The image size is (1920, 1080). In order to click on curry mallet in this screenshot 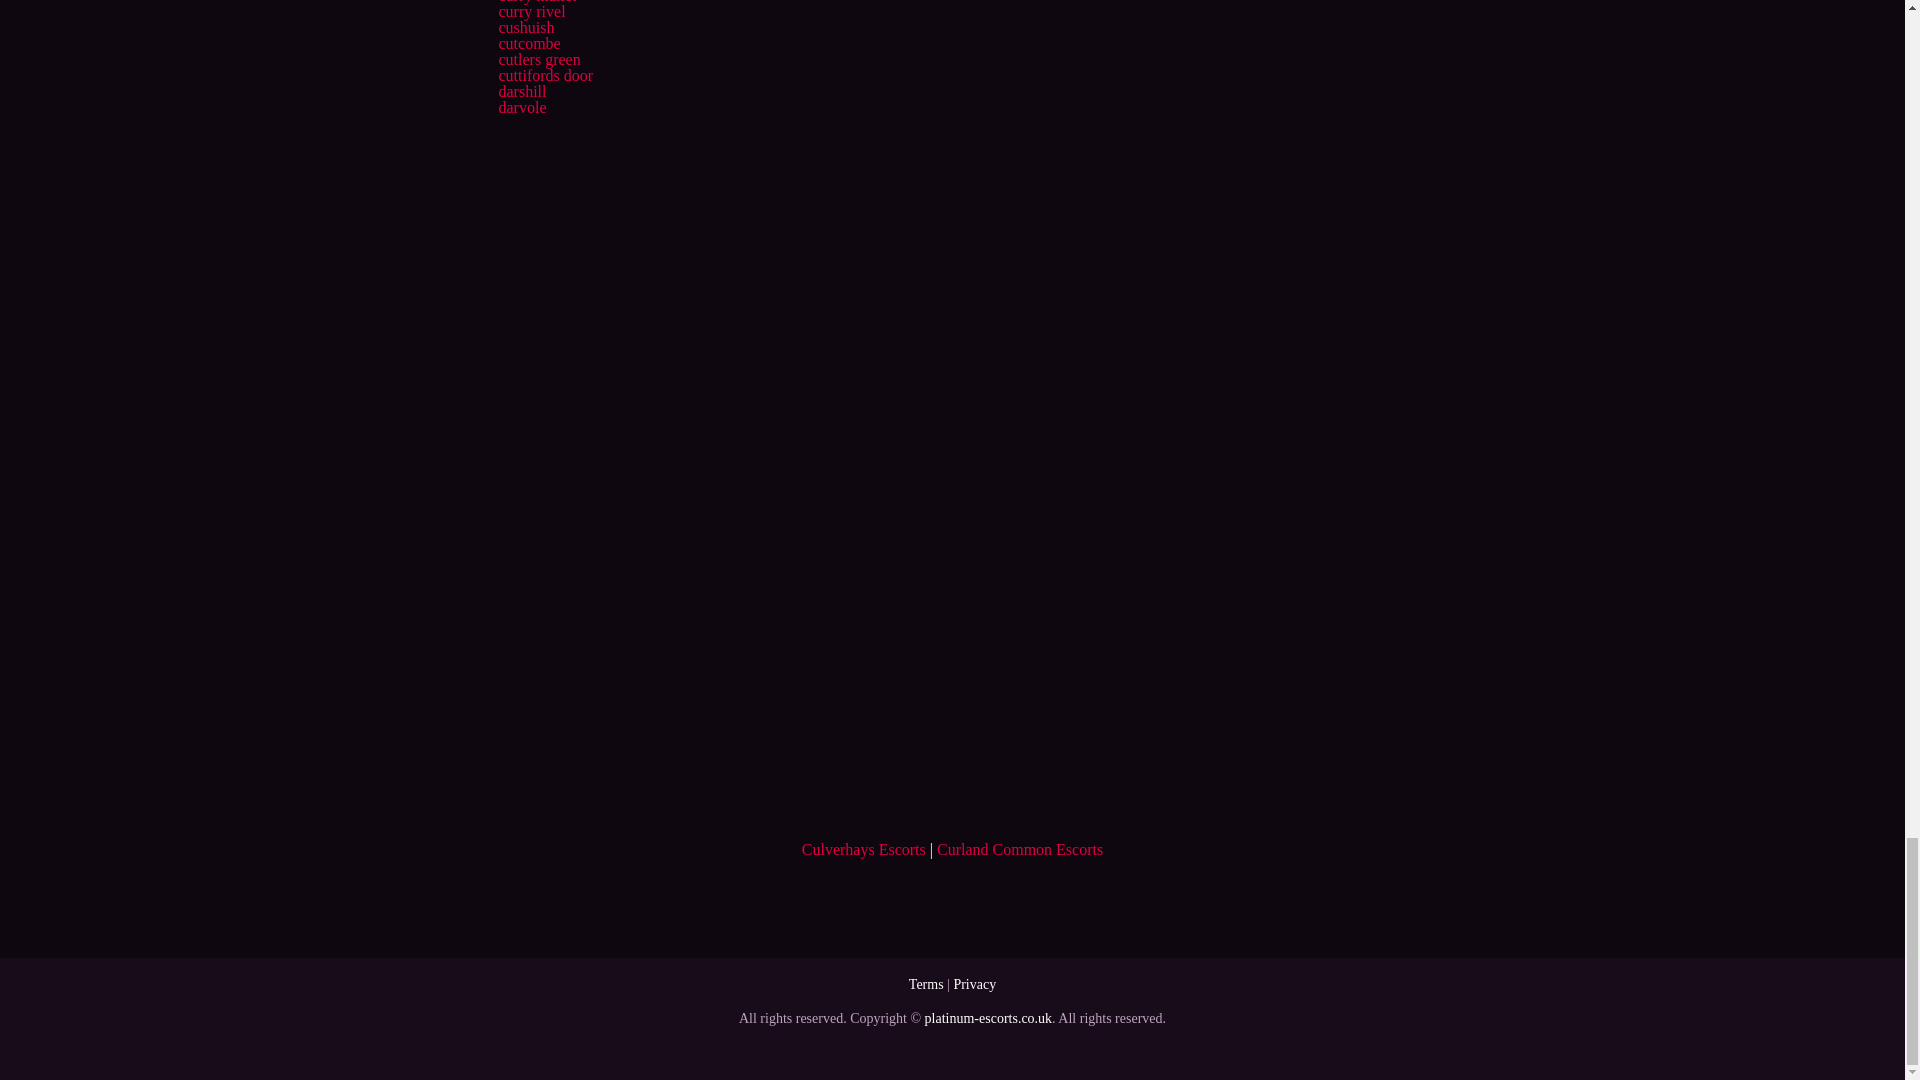, I will do `click(536, 2)`.